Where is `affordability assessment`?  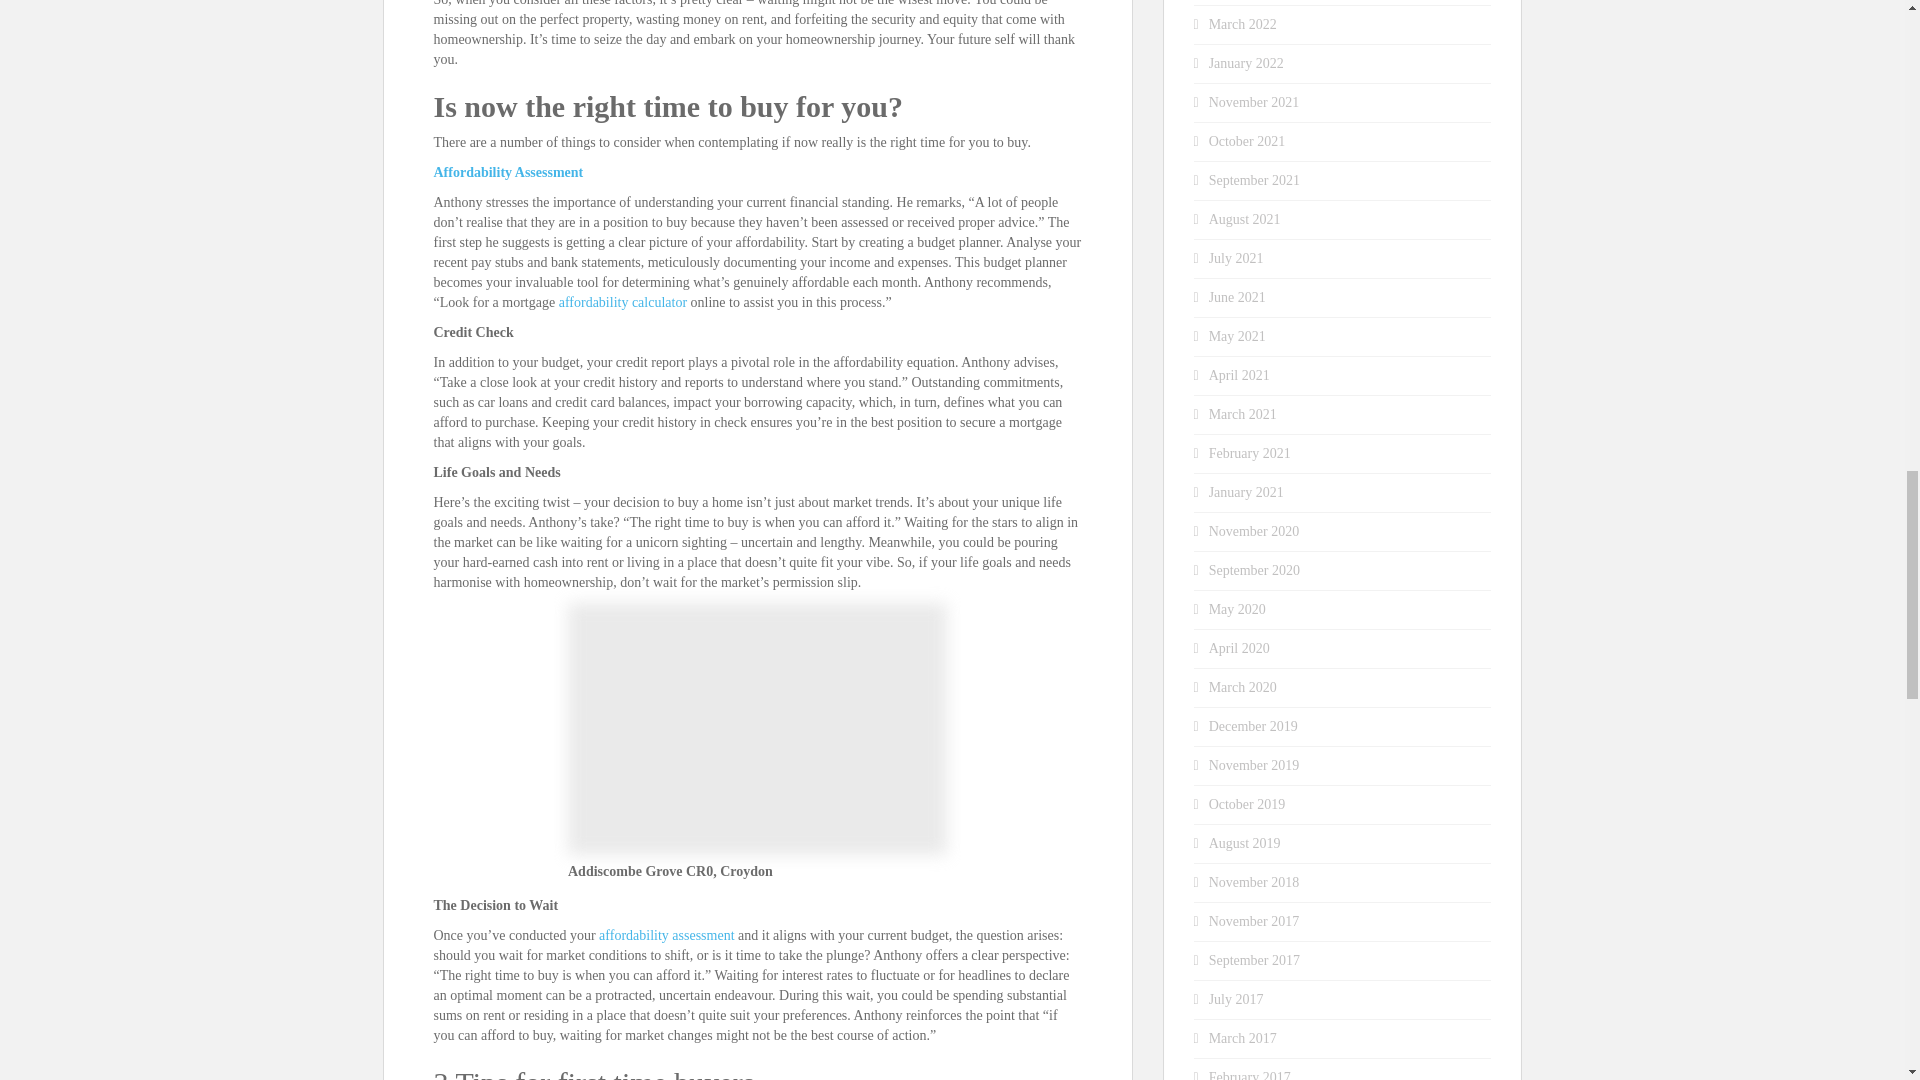 affordability assessment is located at coordinates (666, 934).